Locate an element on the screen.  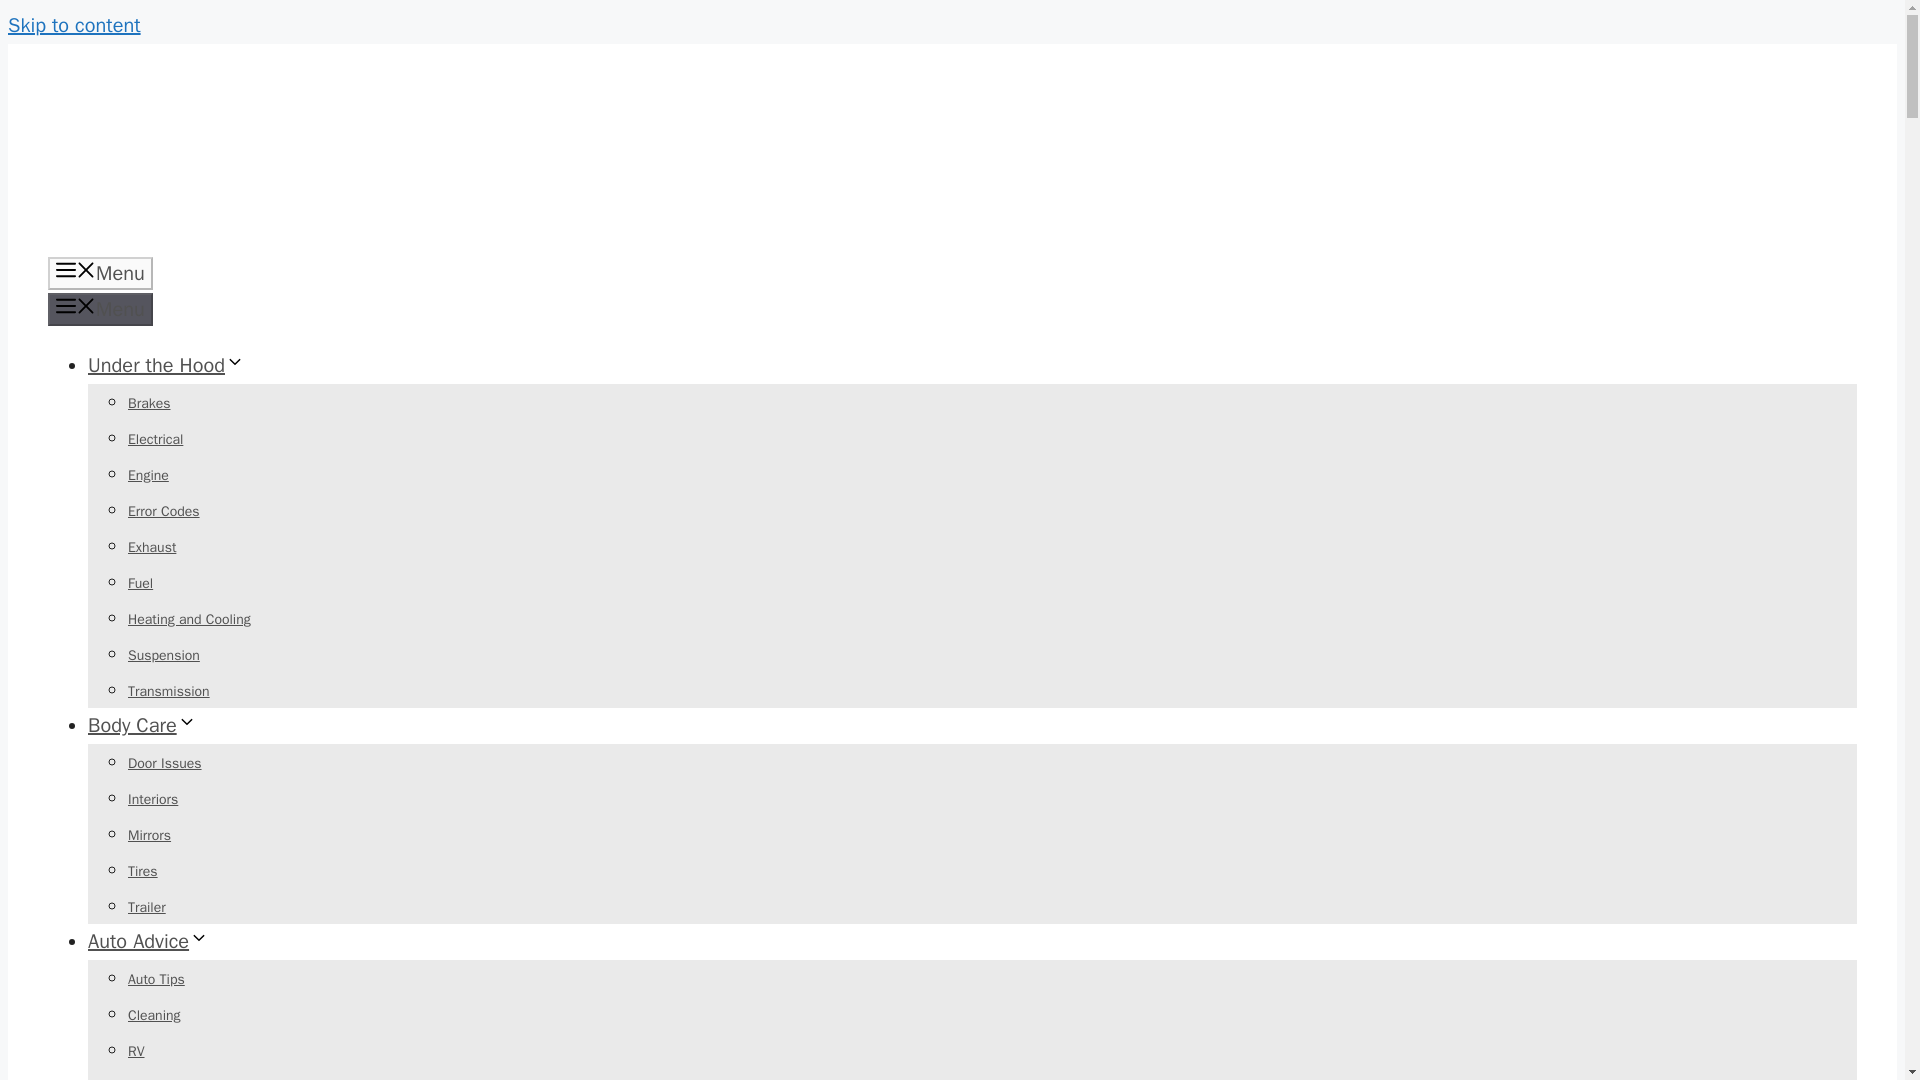
Error Codes is located at coordinates (164, 511).